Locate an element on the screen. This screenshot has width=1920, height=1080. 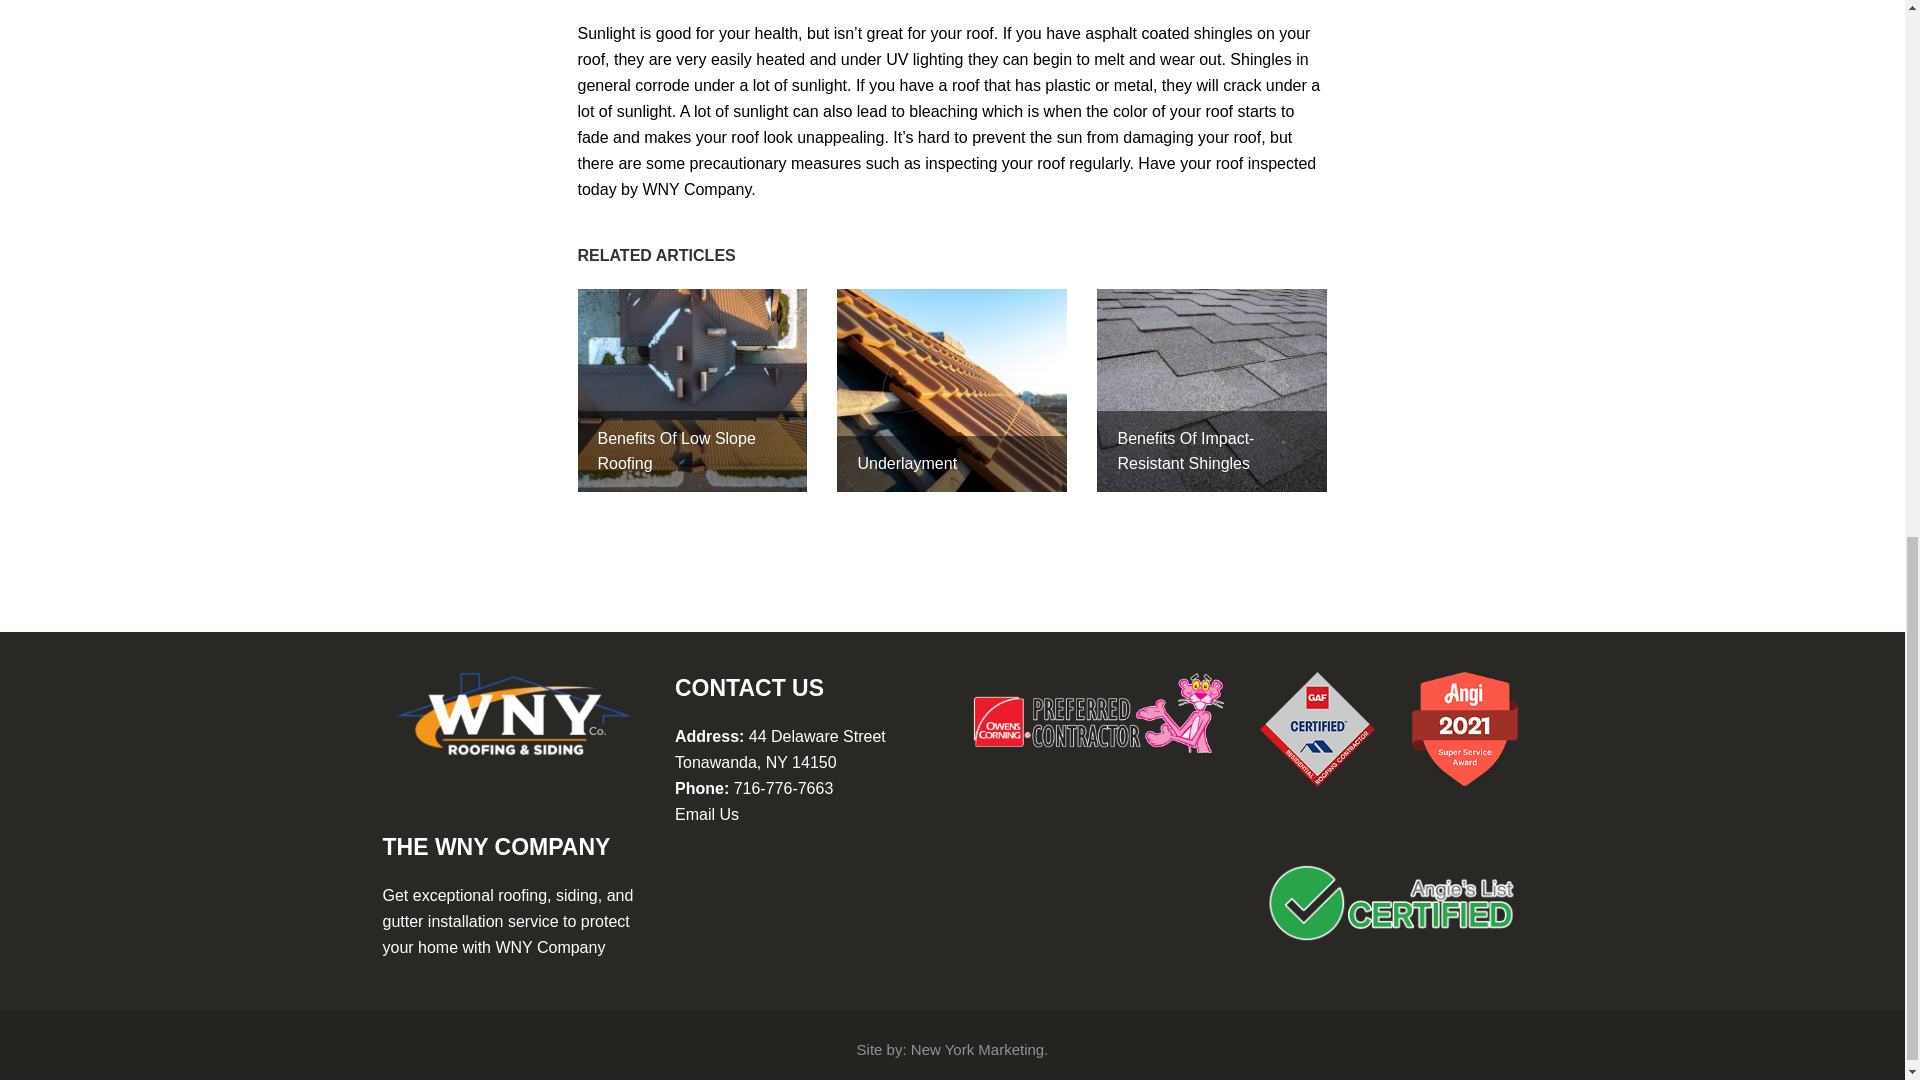
New York Marketing is located at coordinates (977, 1050).